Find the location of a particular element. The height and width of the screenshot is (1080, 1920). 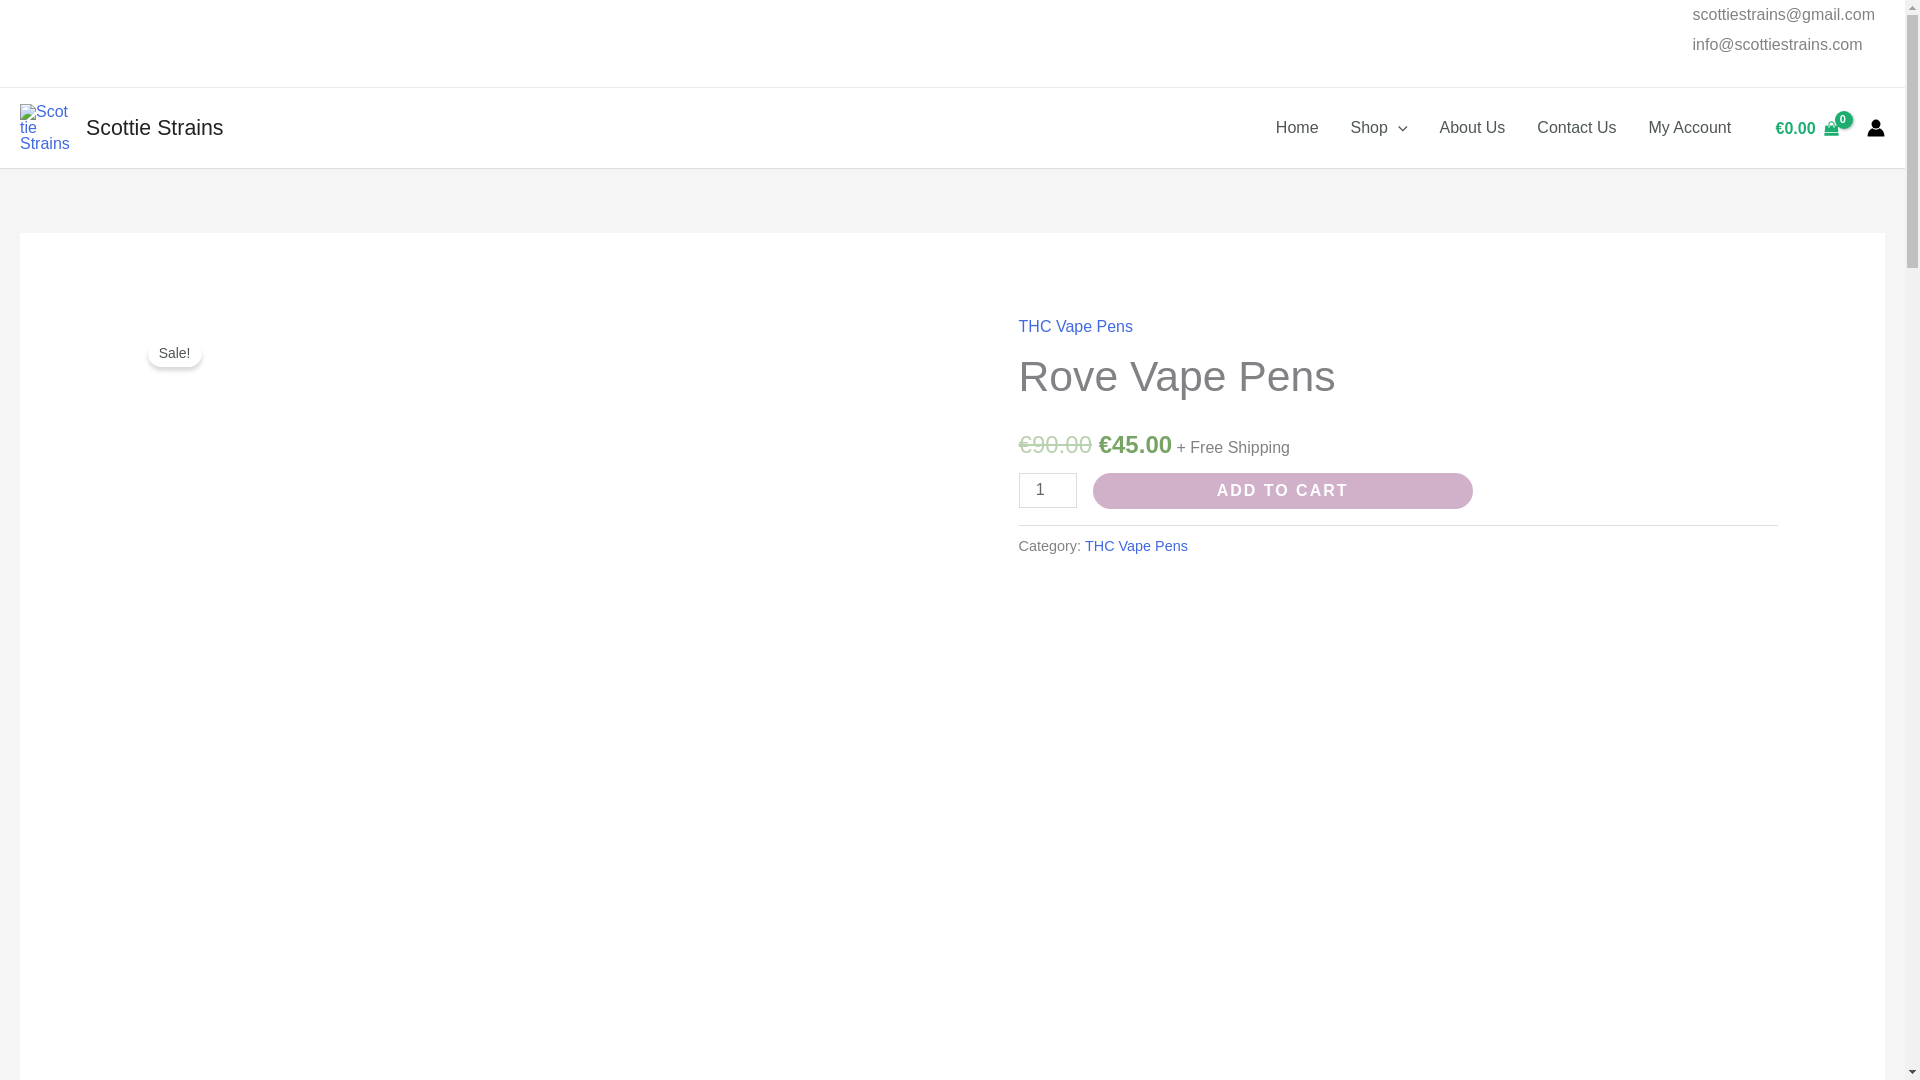

Shop is located at coordinates (1379, 128).